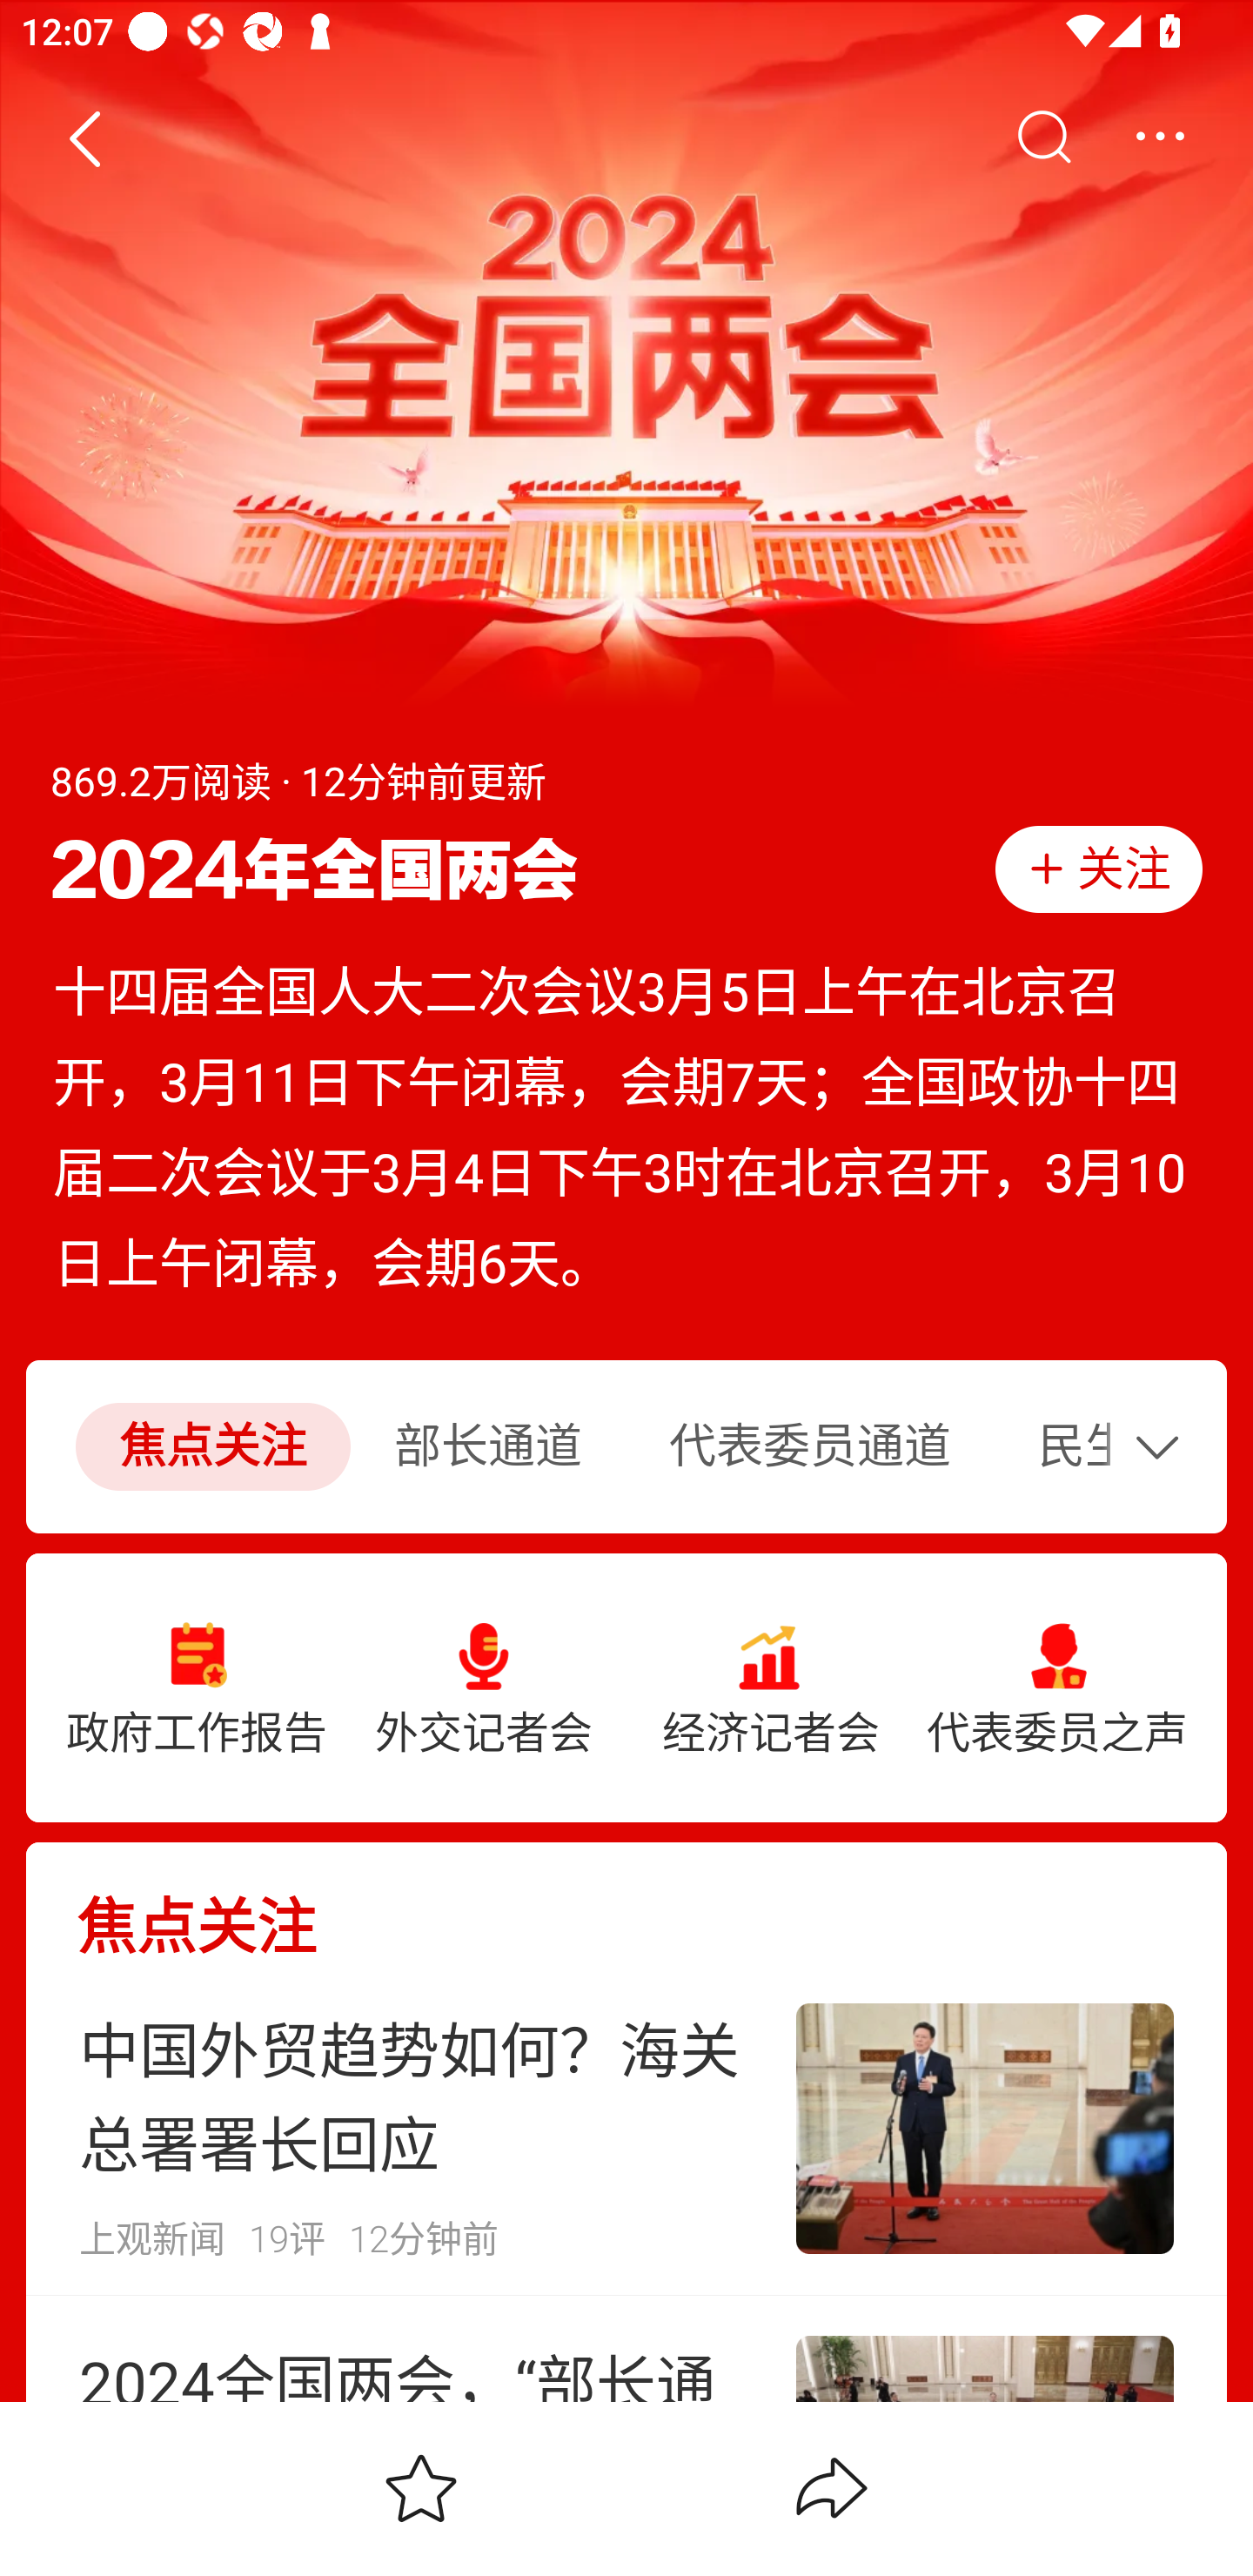 The height and width of the screenshot is (2576, 1253). What do you see at coordinates (626, 2129) in the screenshot?
I see `中国外贸趋势如何？海关总署署长回应 上观新闻 19评 12分钟前` at bounding box center [626, 2129].